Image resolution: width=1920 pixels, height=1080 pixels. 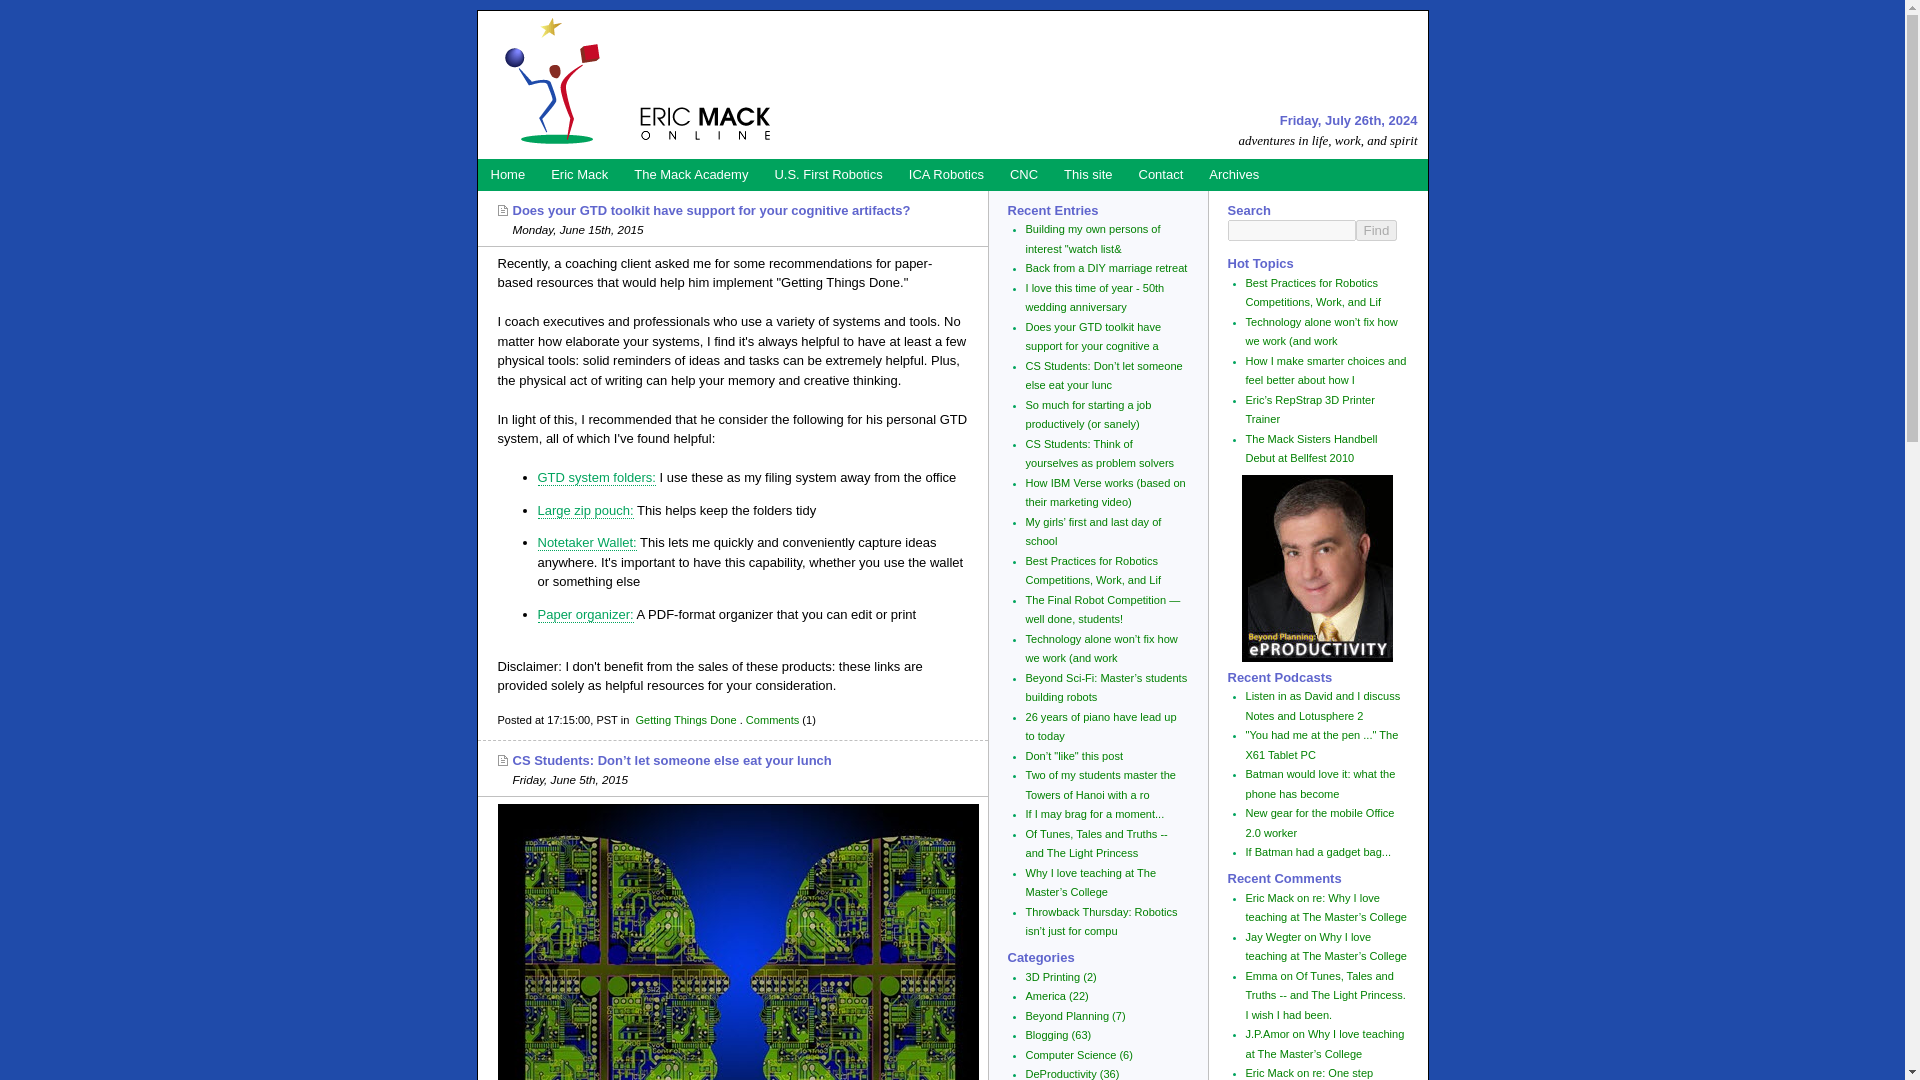 What do you see at coordinates (585, 614) in the screenshot?
I see `Paper organizer:` at bounding box center [585, 614].